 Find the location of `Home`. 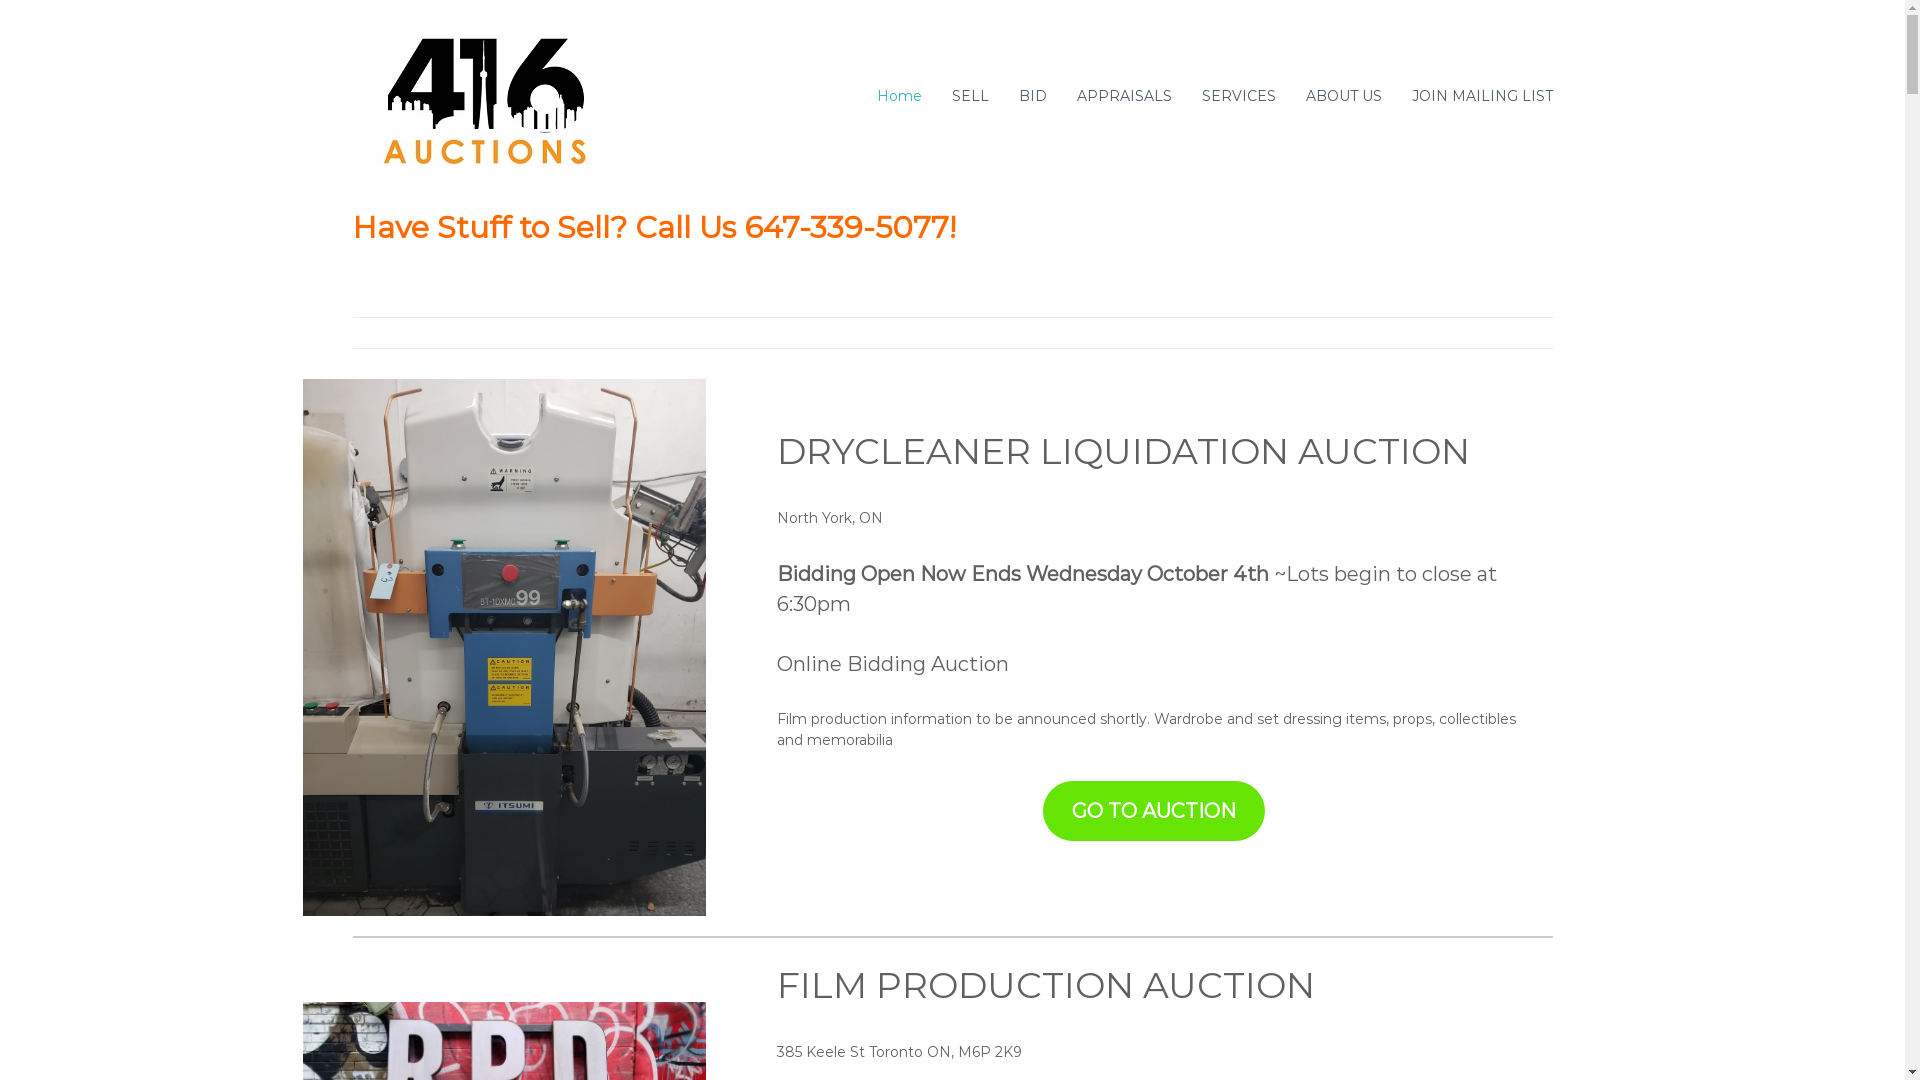

Home is located at coordinates (898, 96).